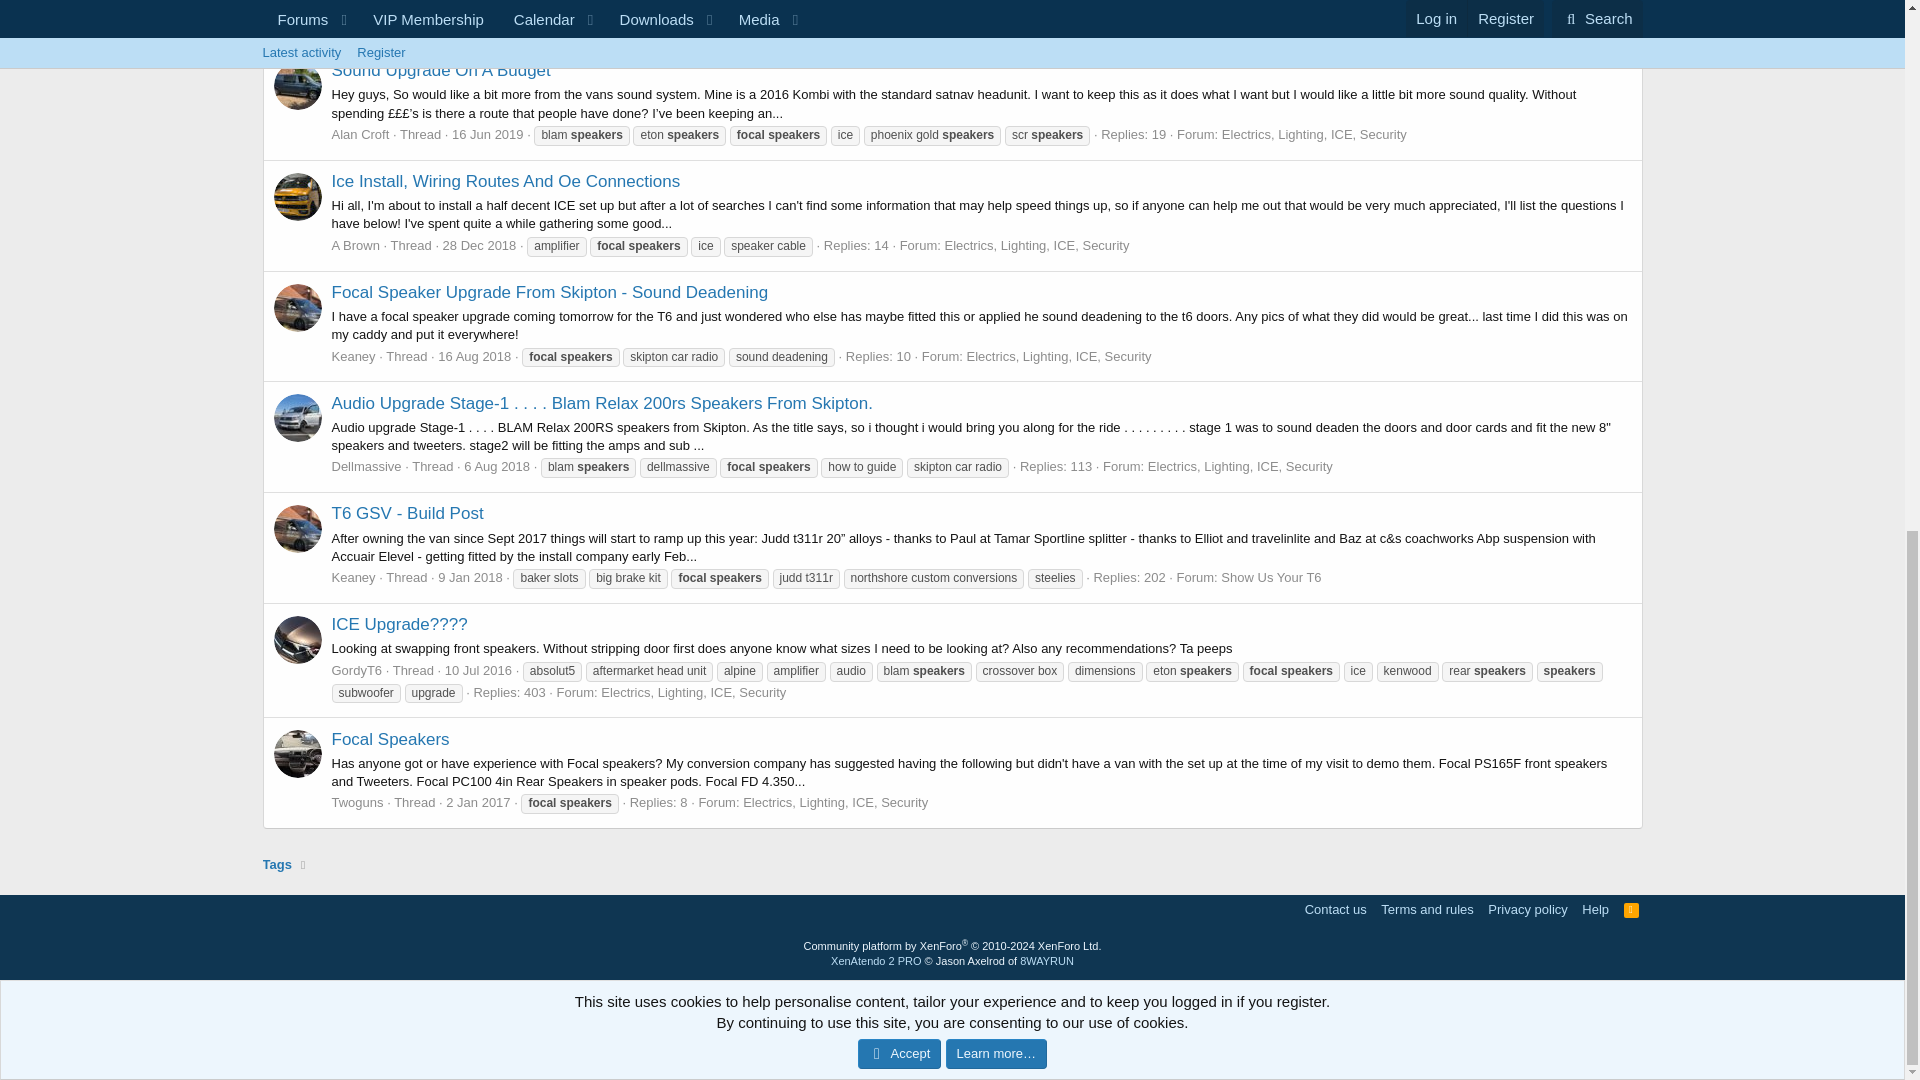 This screenshot has width=1920, height=1080. Describe the element at coordinates (474, 356) in the screenshot. I see `16 Aug 2018 at 20:37` at that location.